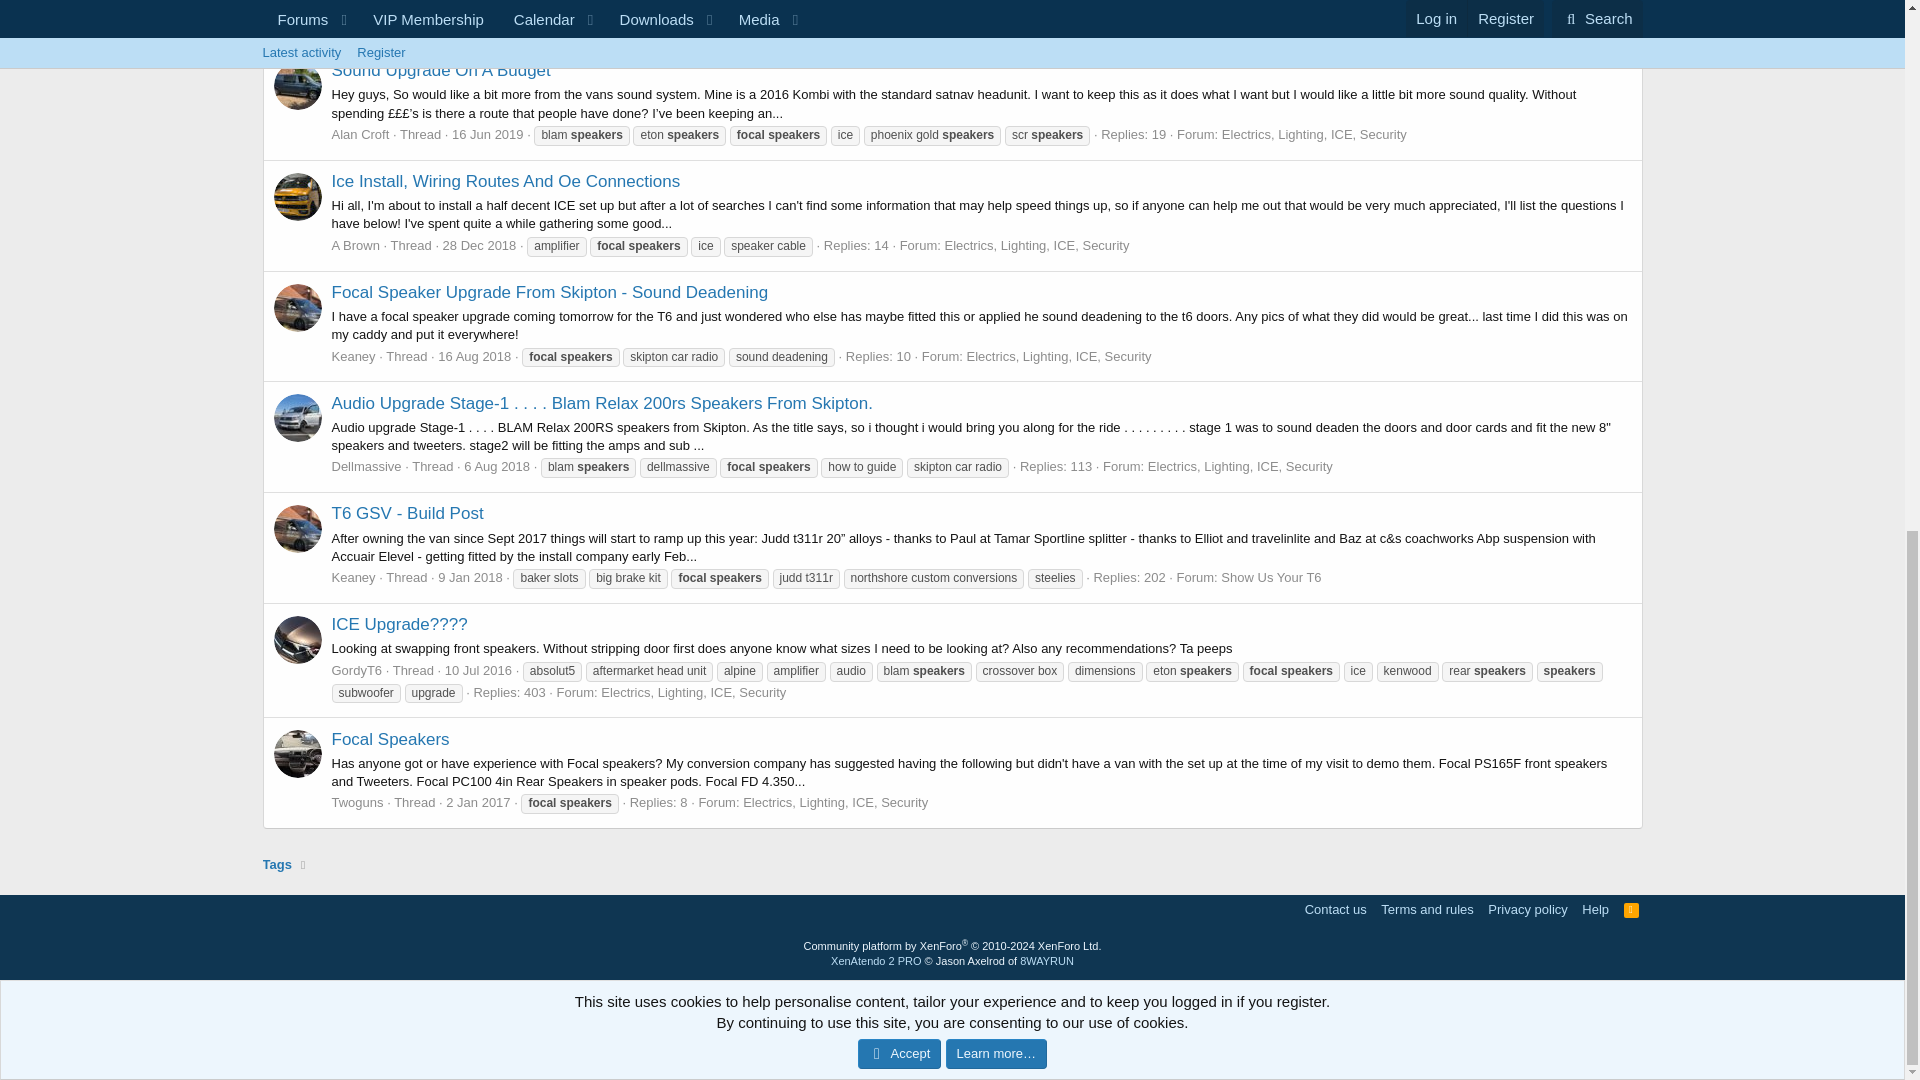 This screenshot has width=1920, height=1080. Describe the element at coordinates (474, 356) in the screenshot. I see `16 Aug 2018 at 20:37` at that location.